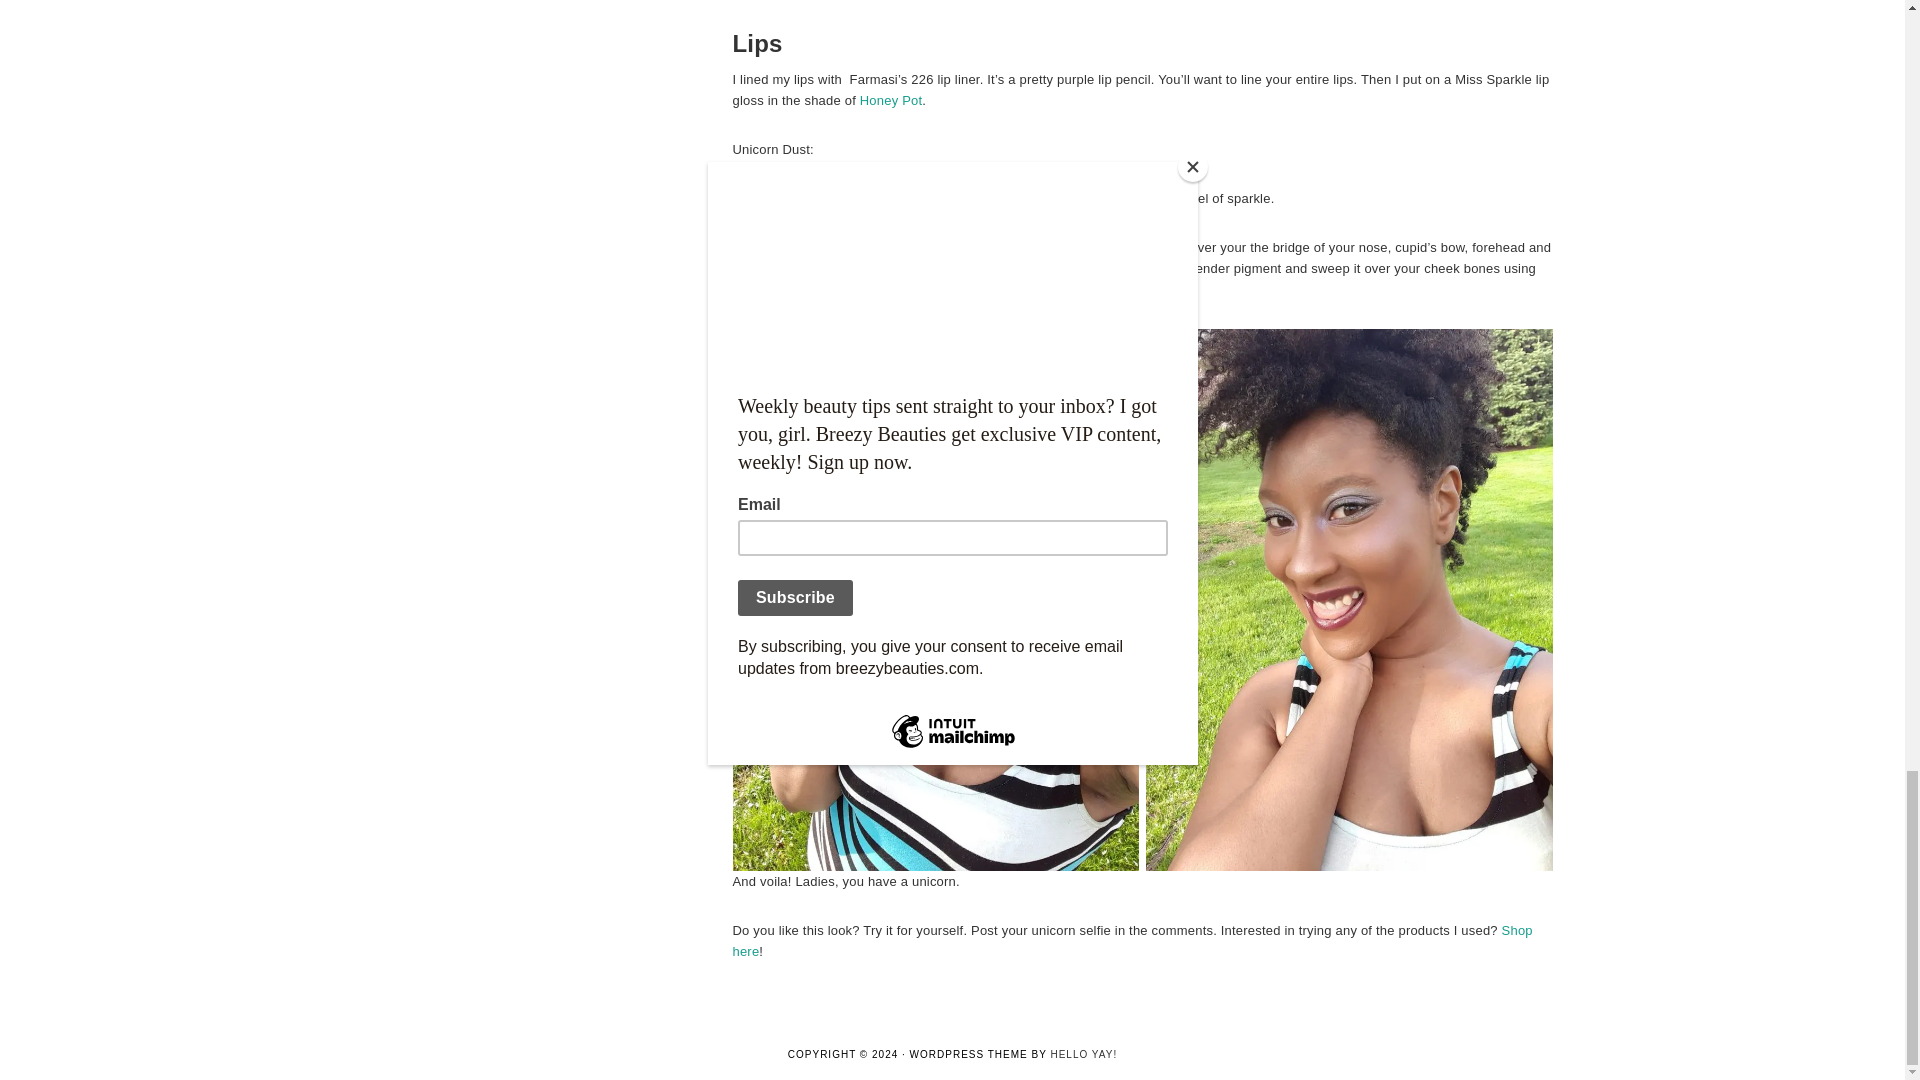  I want to click on HELLO YAY!, so click(1084, 1054).